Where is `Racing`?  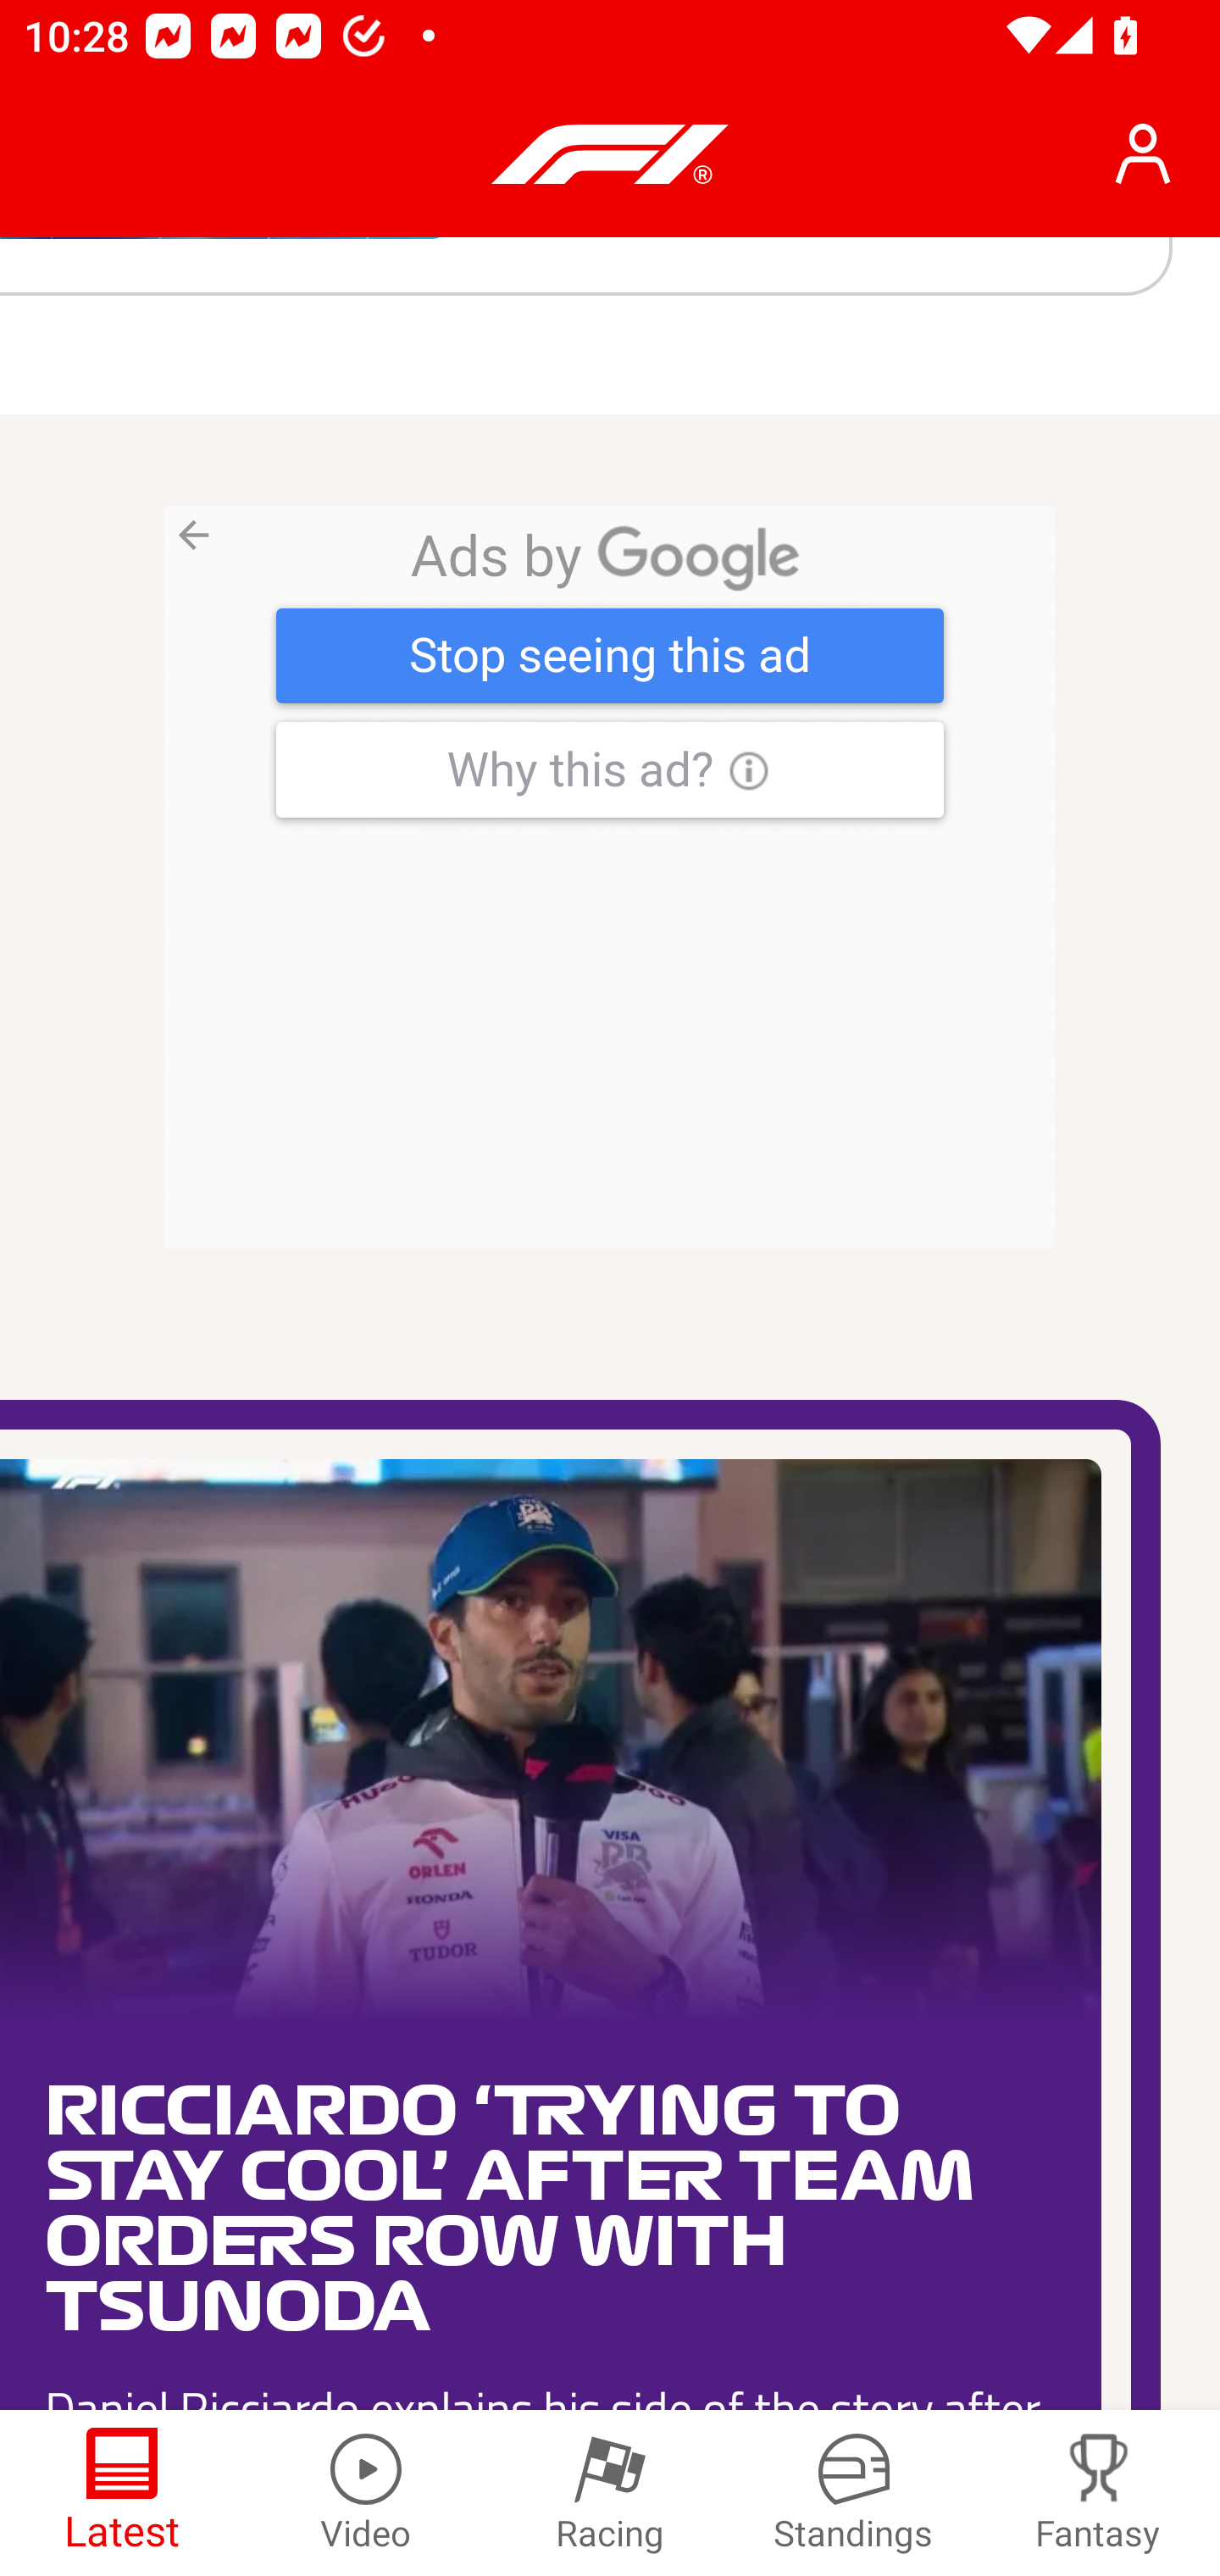 Racing is located at coordinates (610, 2493).